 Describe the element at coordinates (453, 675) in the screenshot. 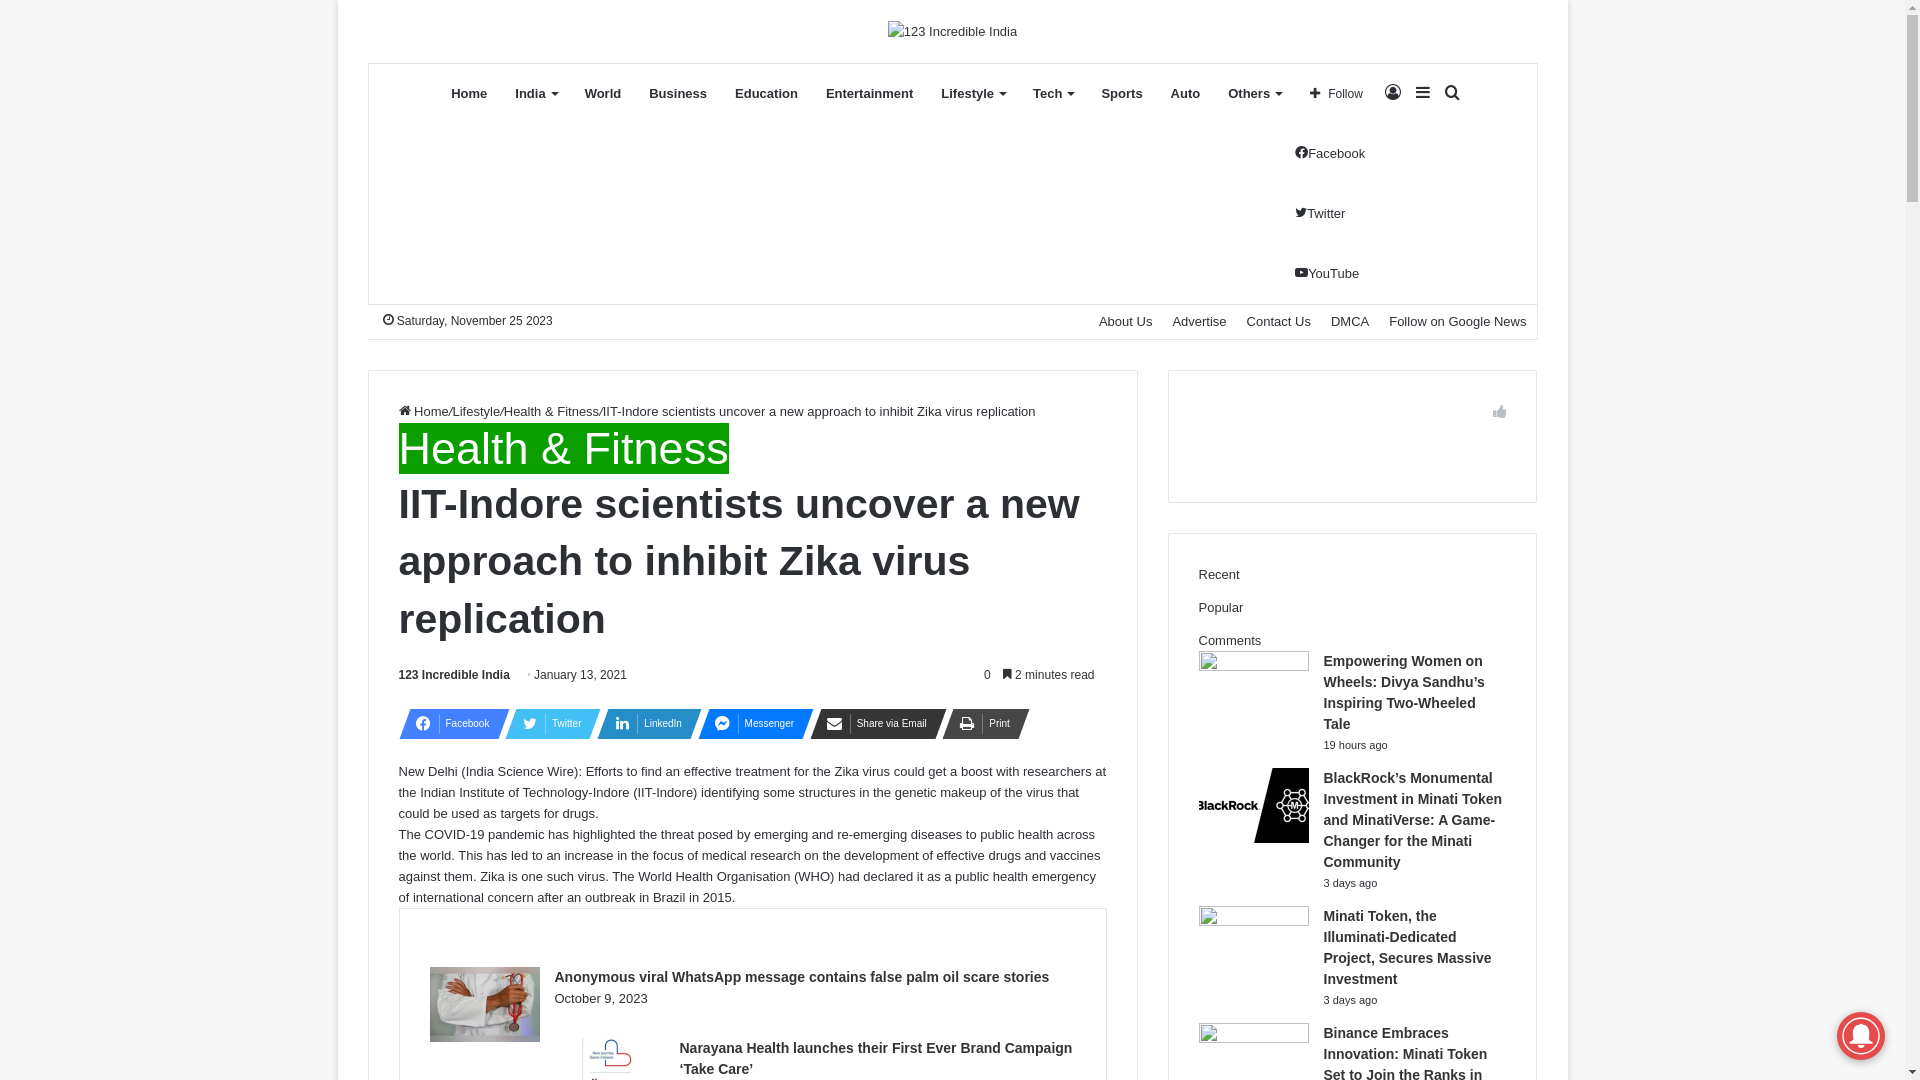

I see `123 Incredible India` at that location.